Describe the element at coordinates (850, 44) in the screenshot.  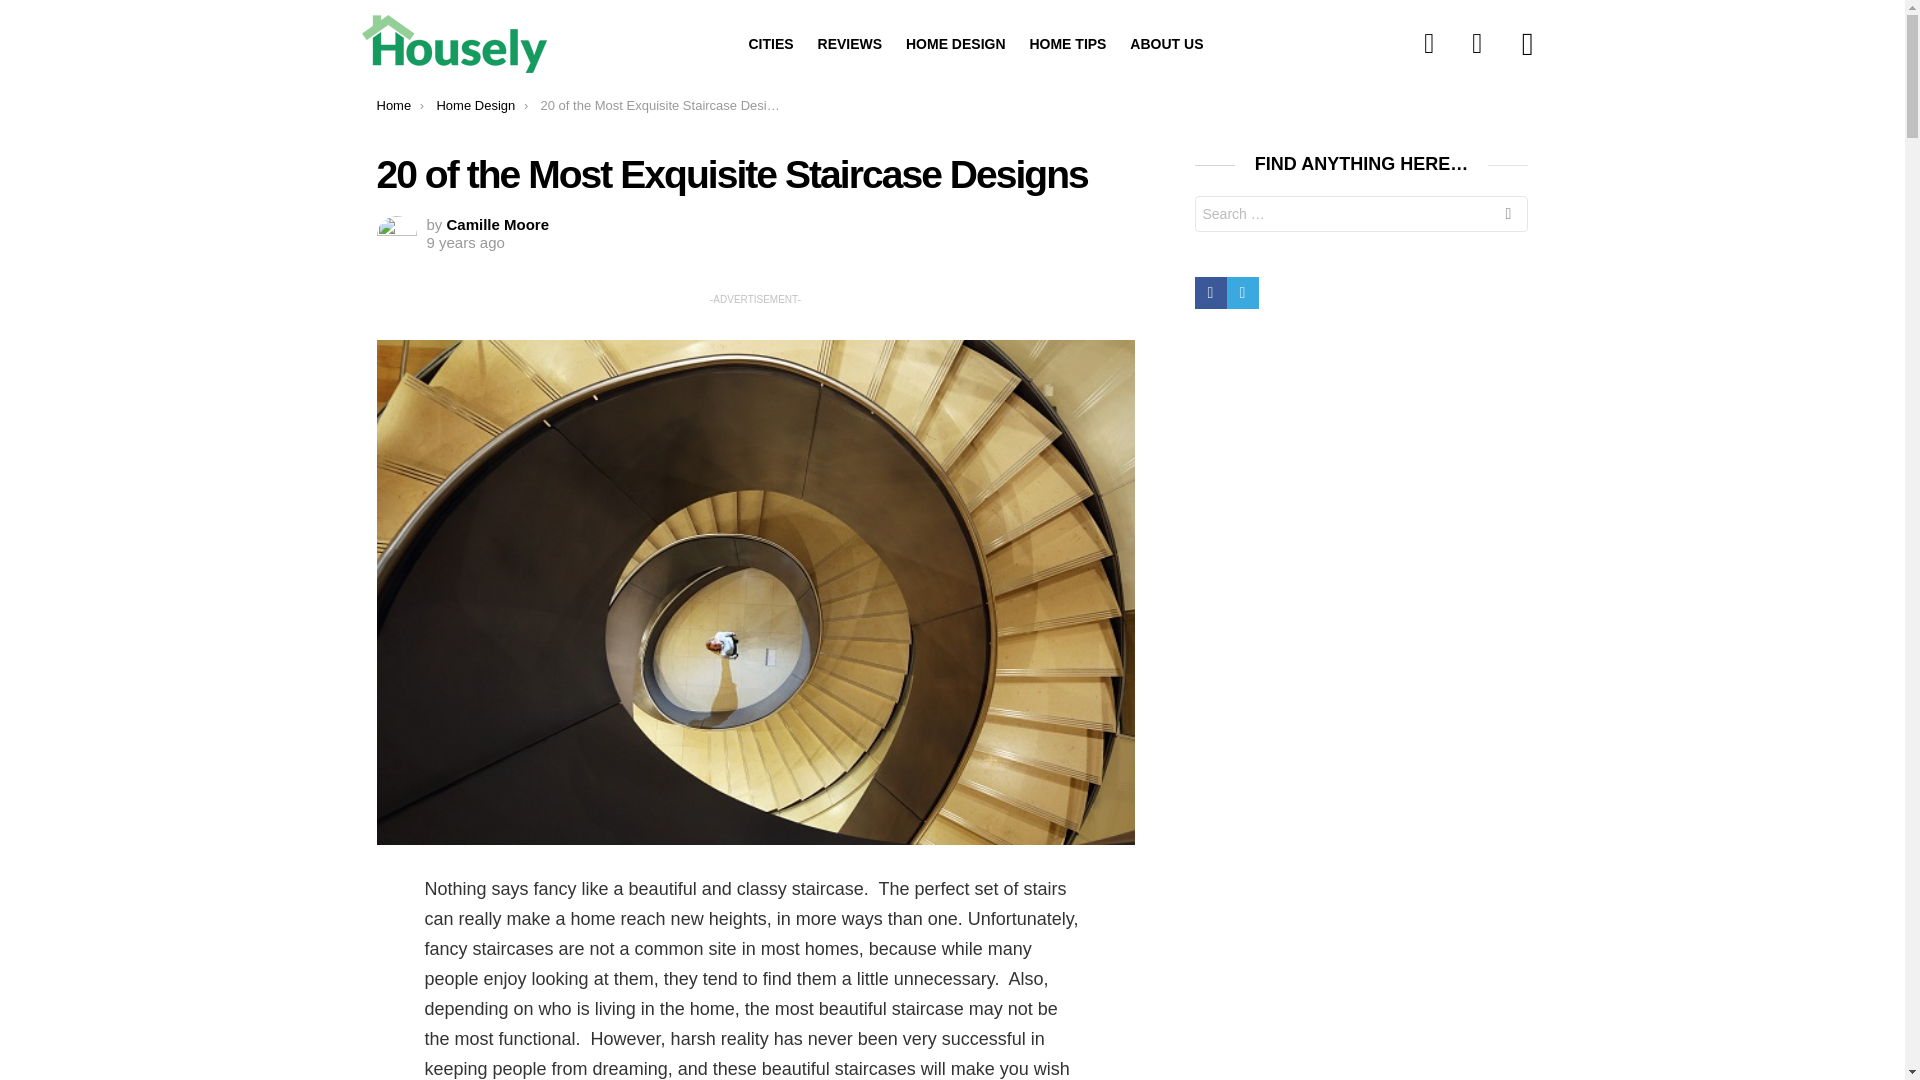
I see `REVIEWS` at that location.